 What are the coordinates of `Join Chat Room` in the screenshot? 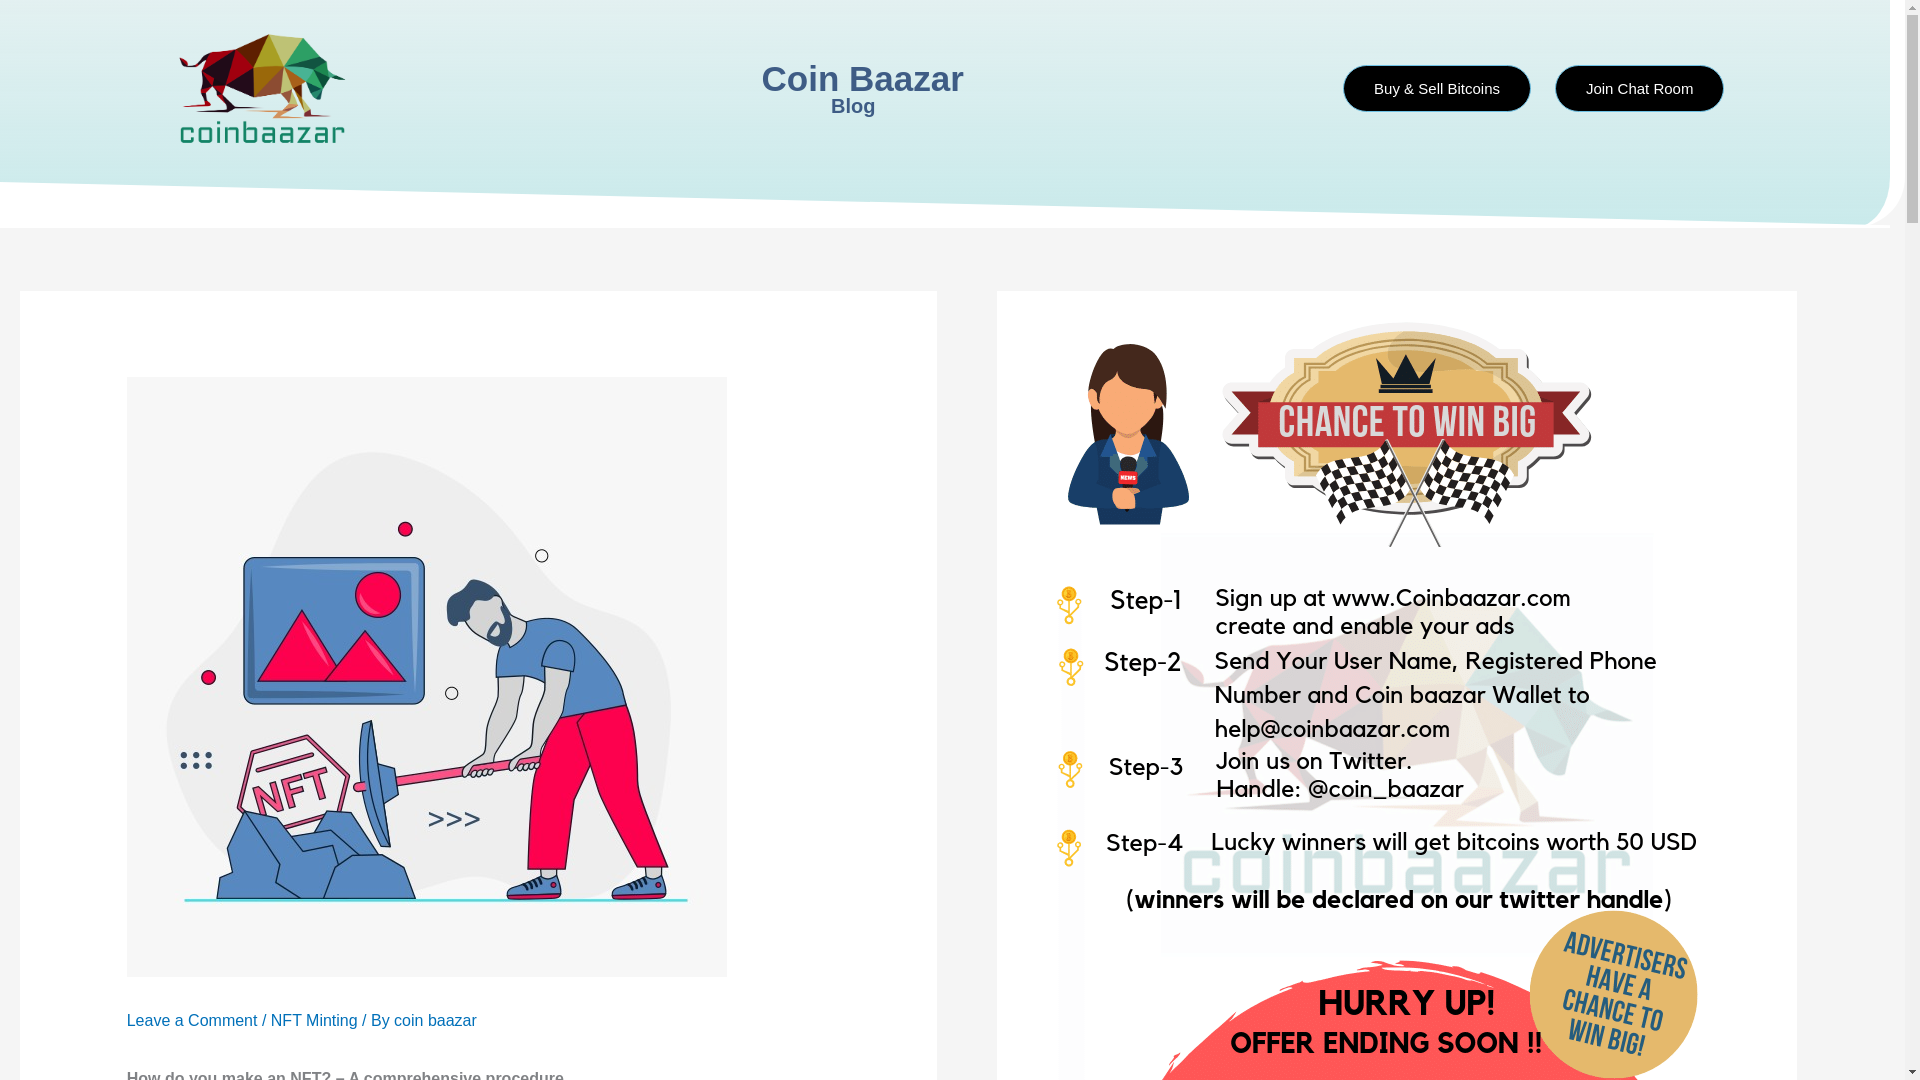 It's located at (1640, 88).